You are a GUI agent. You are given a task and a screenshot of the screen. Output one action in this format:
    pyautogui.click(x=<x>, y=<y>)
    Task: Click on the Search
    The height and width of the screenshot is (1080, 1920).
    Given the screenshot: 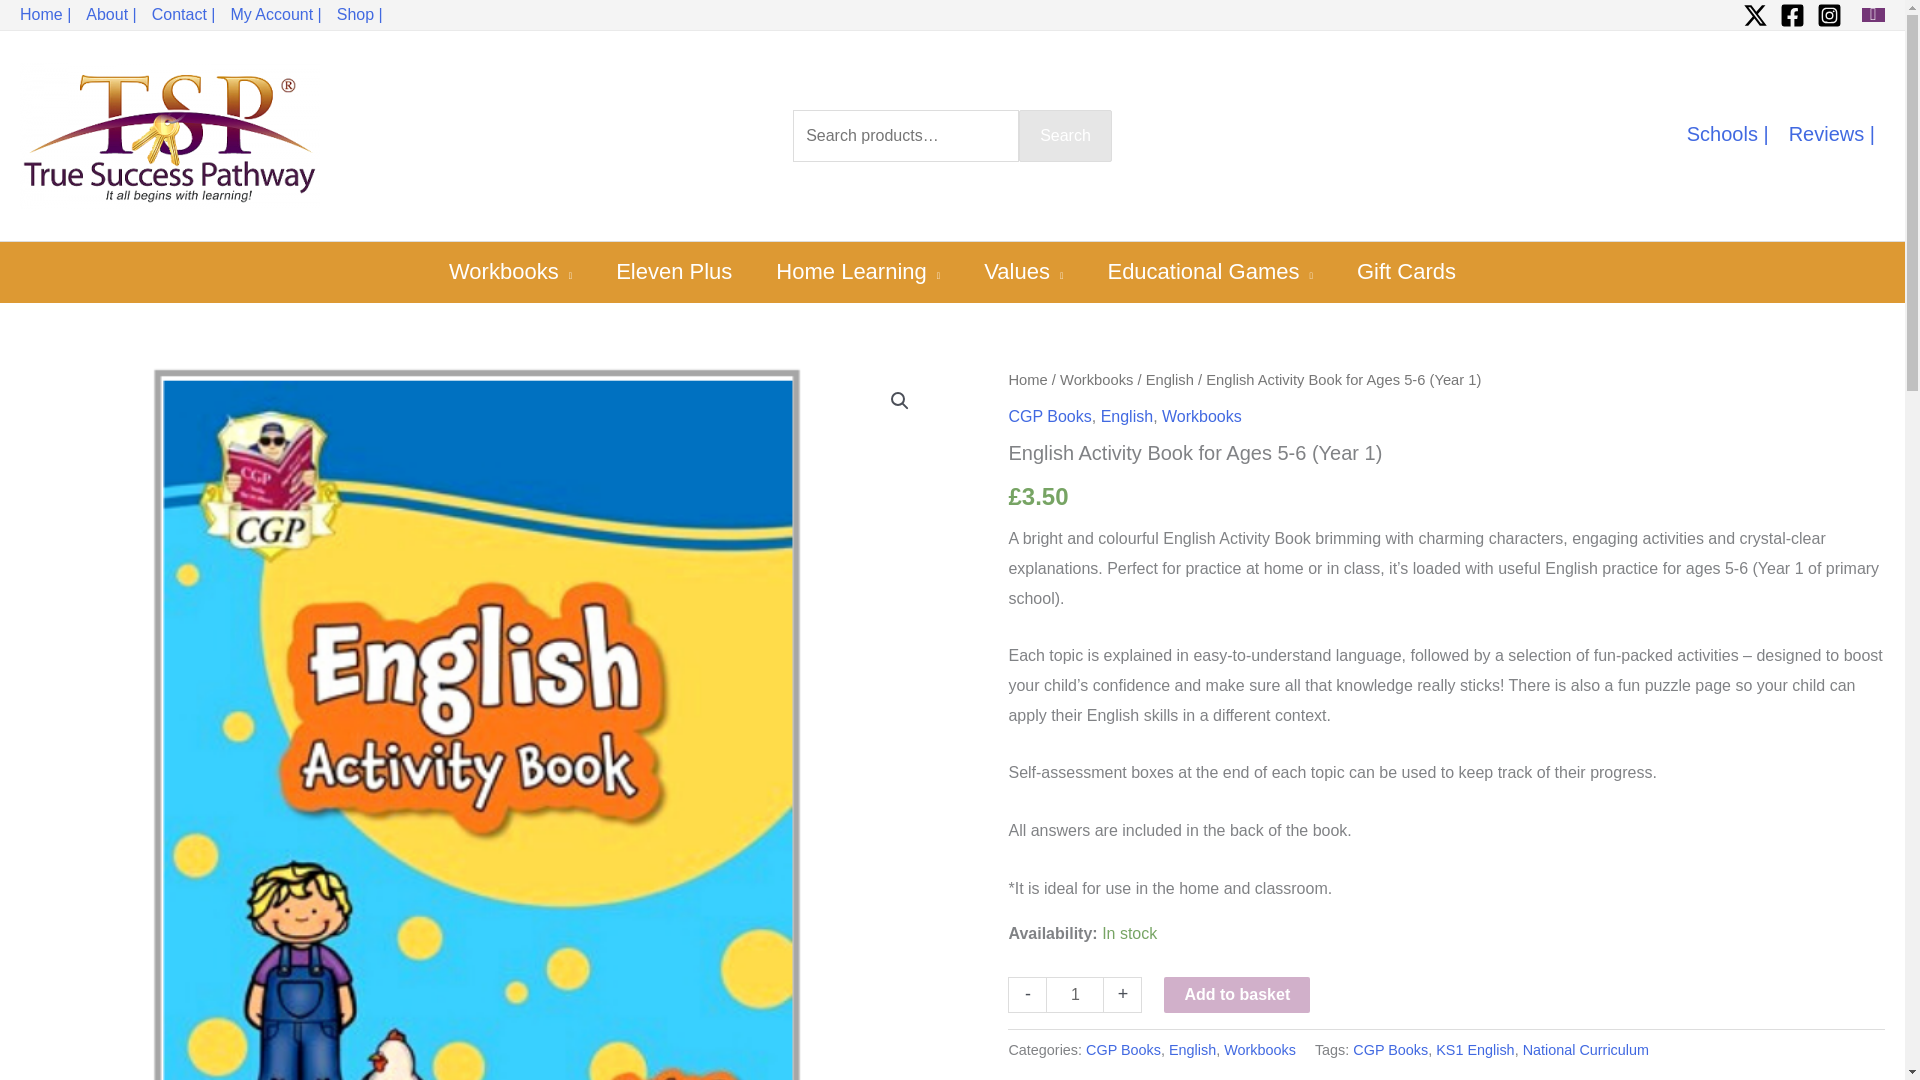 What is the action you would take?
    pyautogui.click(x=1065, y=136)
    